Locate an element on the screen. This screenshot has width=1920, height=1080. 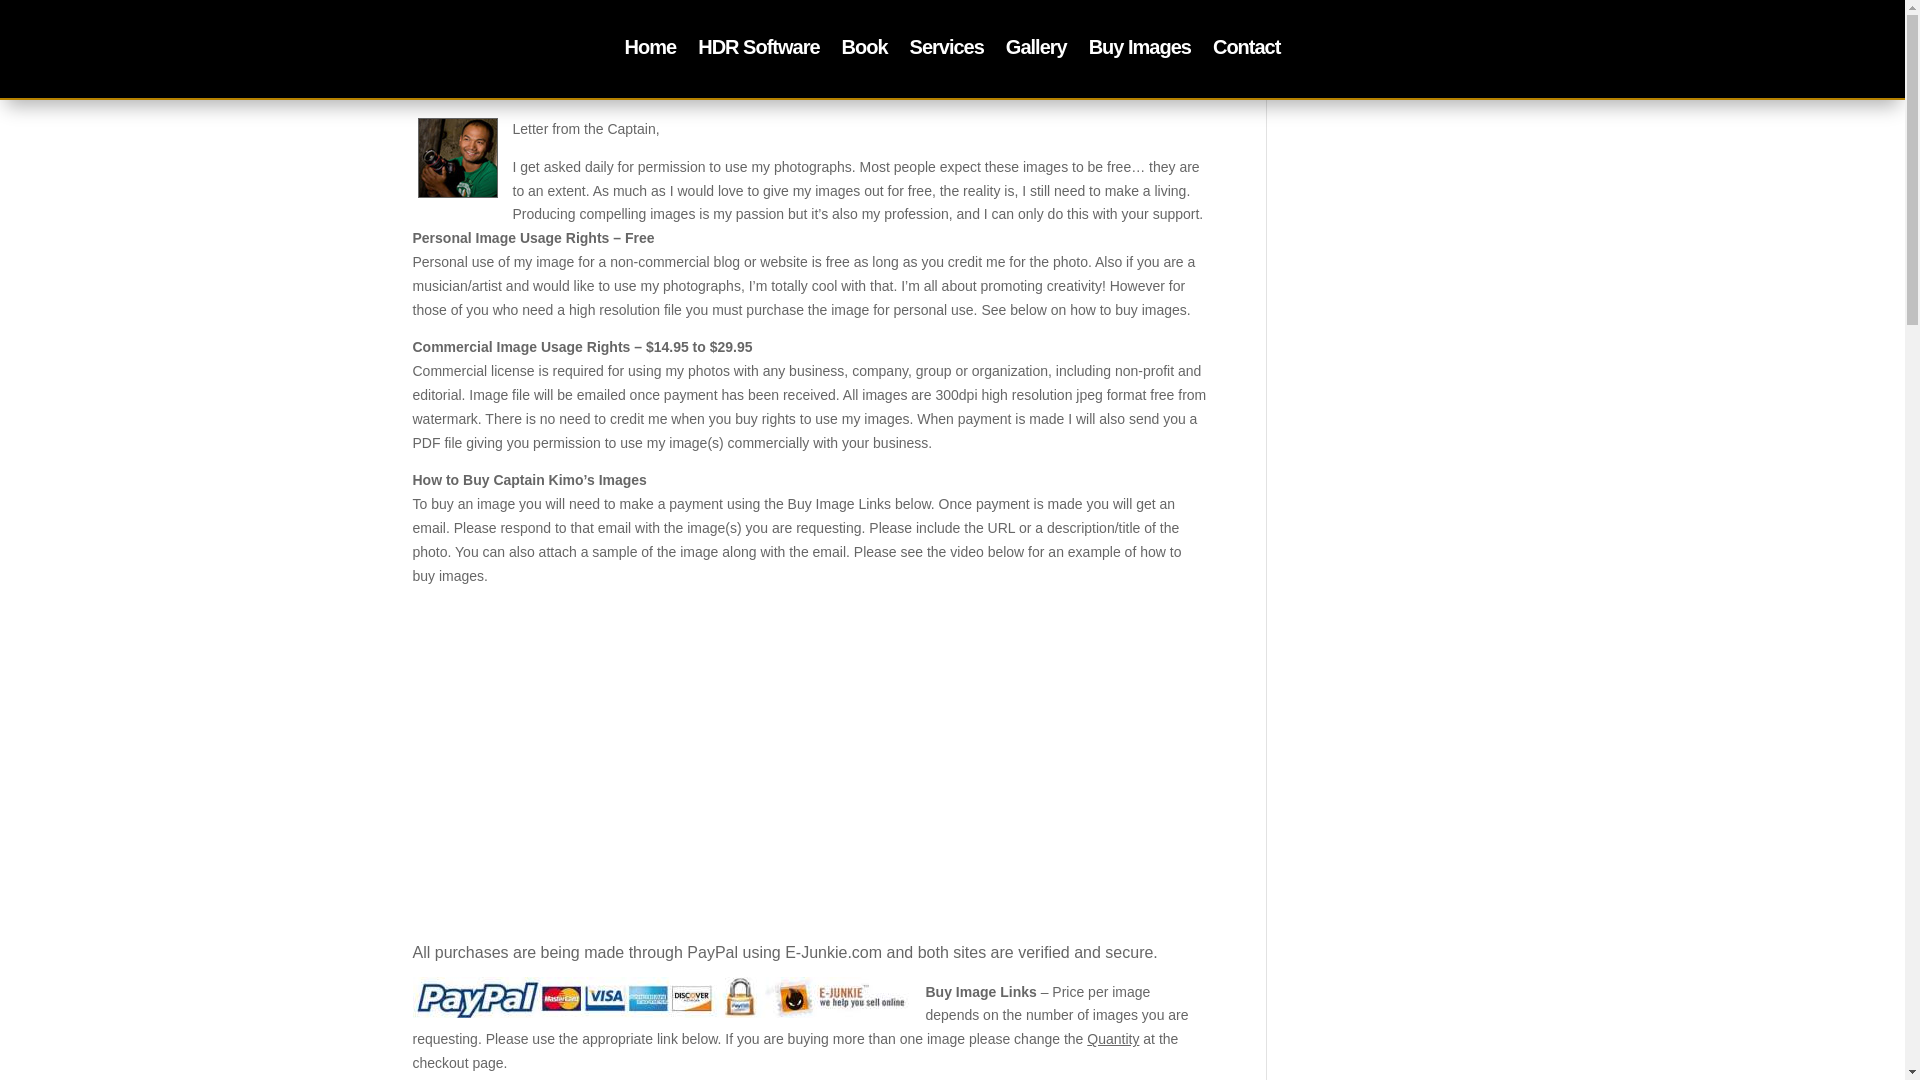
Home is located at coordinates (651, 50).